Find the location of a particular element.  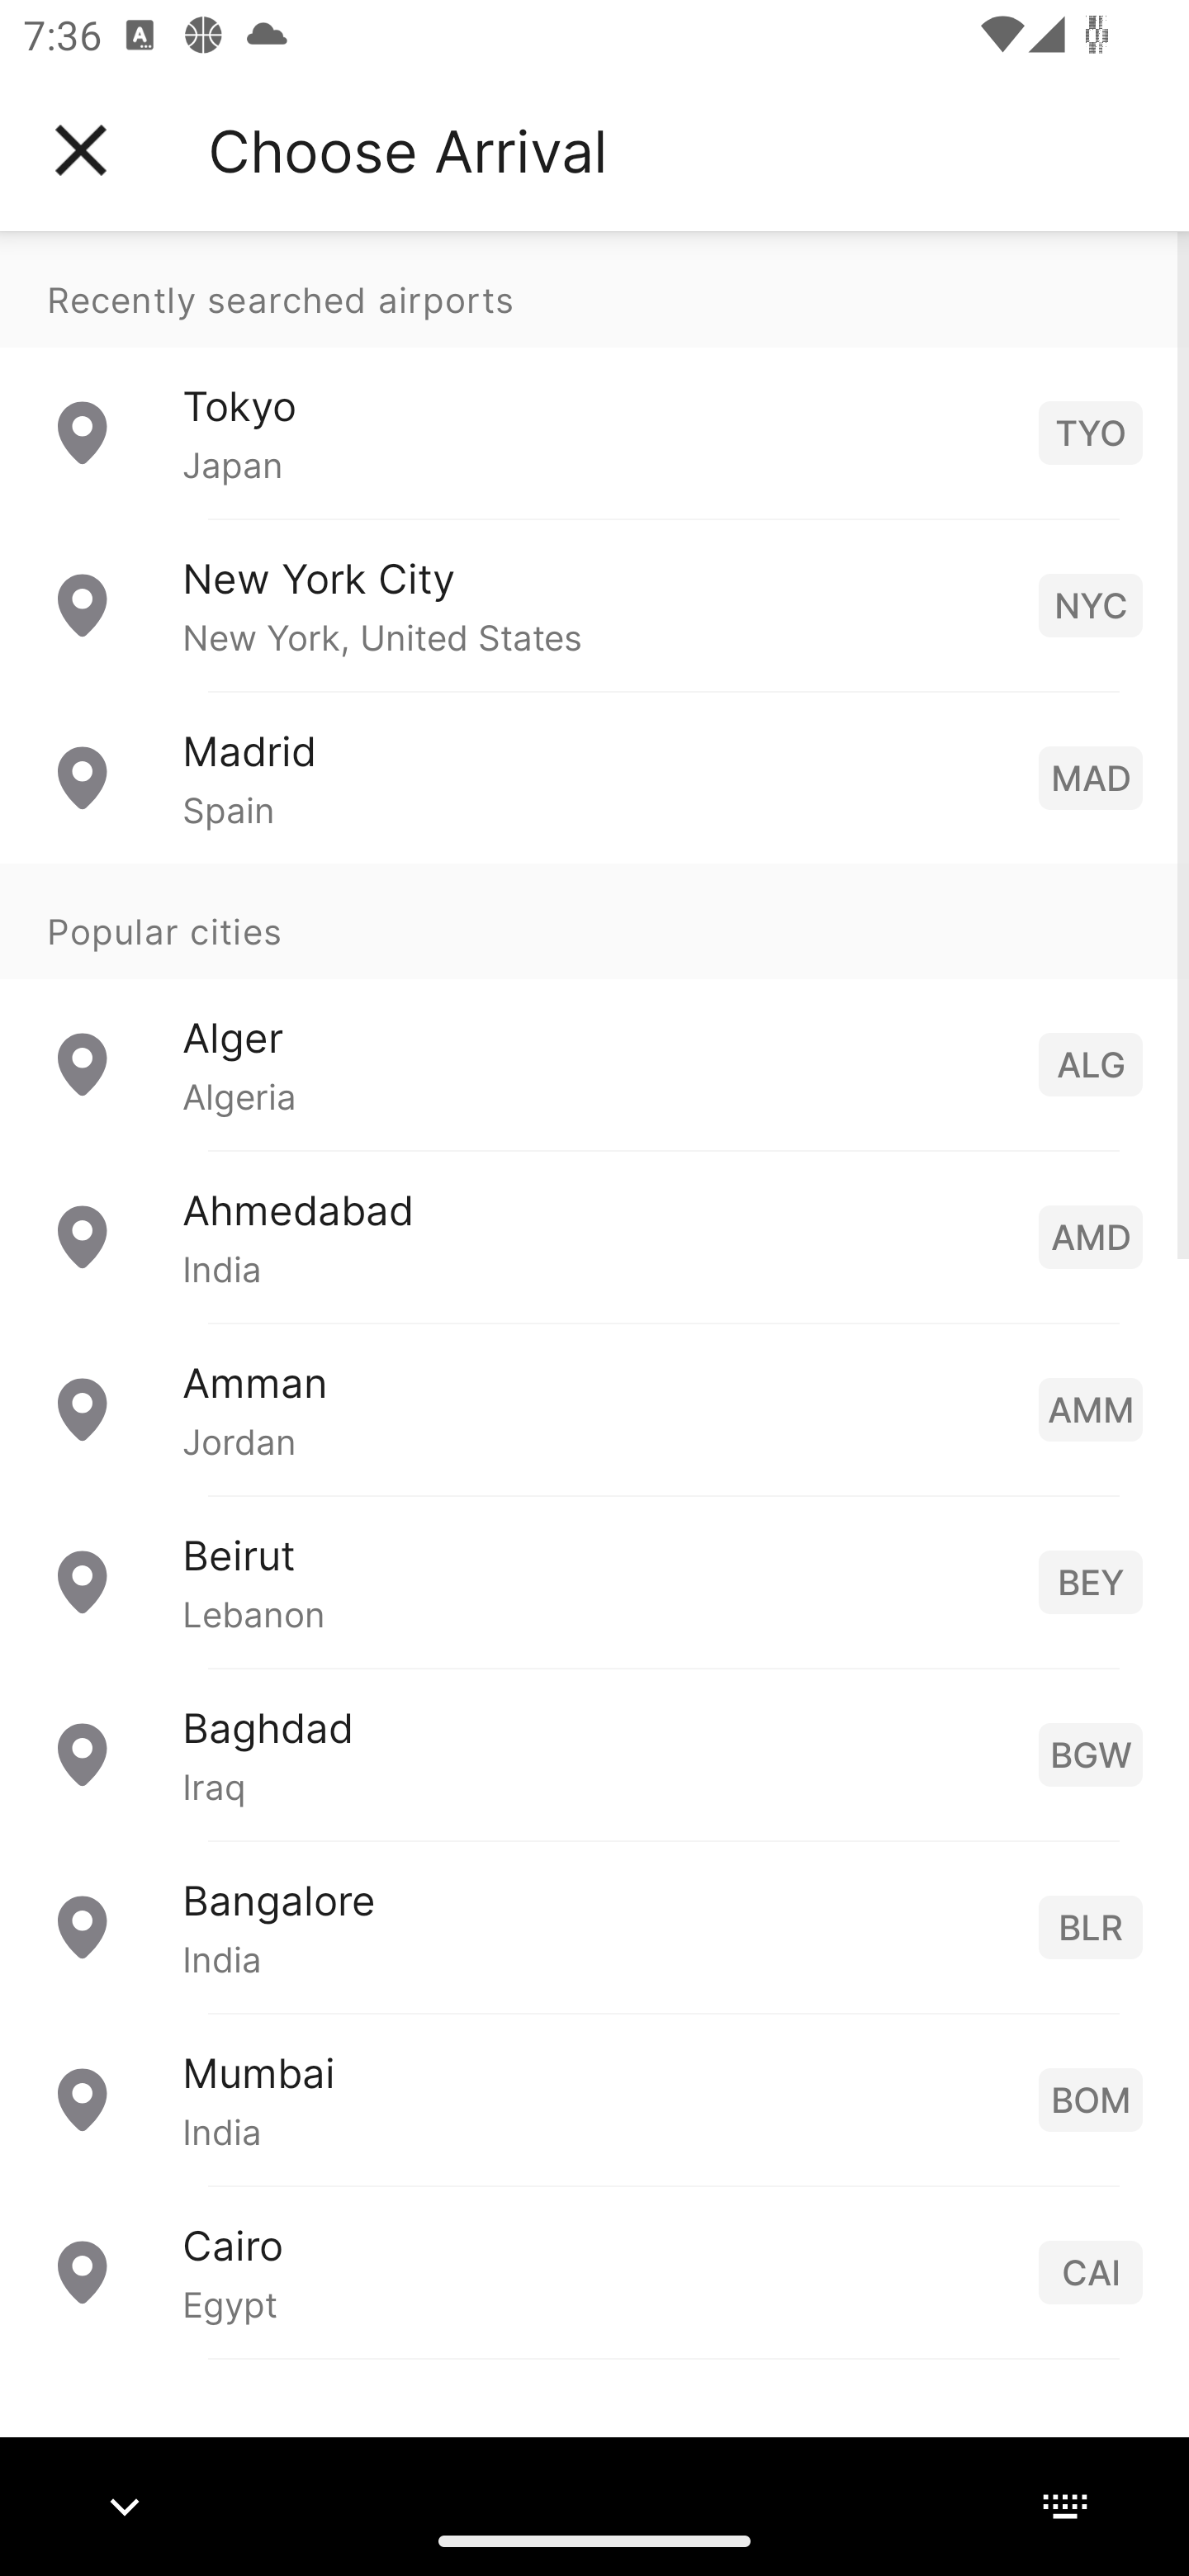

Choose Arrival is located at coordinates (407, 150).